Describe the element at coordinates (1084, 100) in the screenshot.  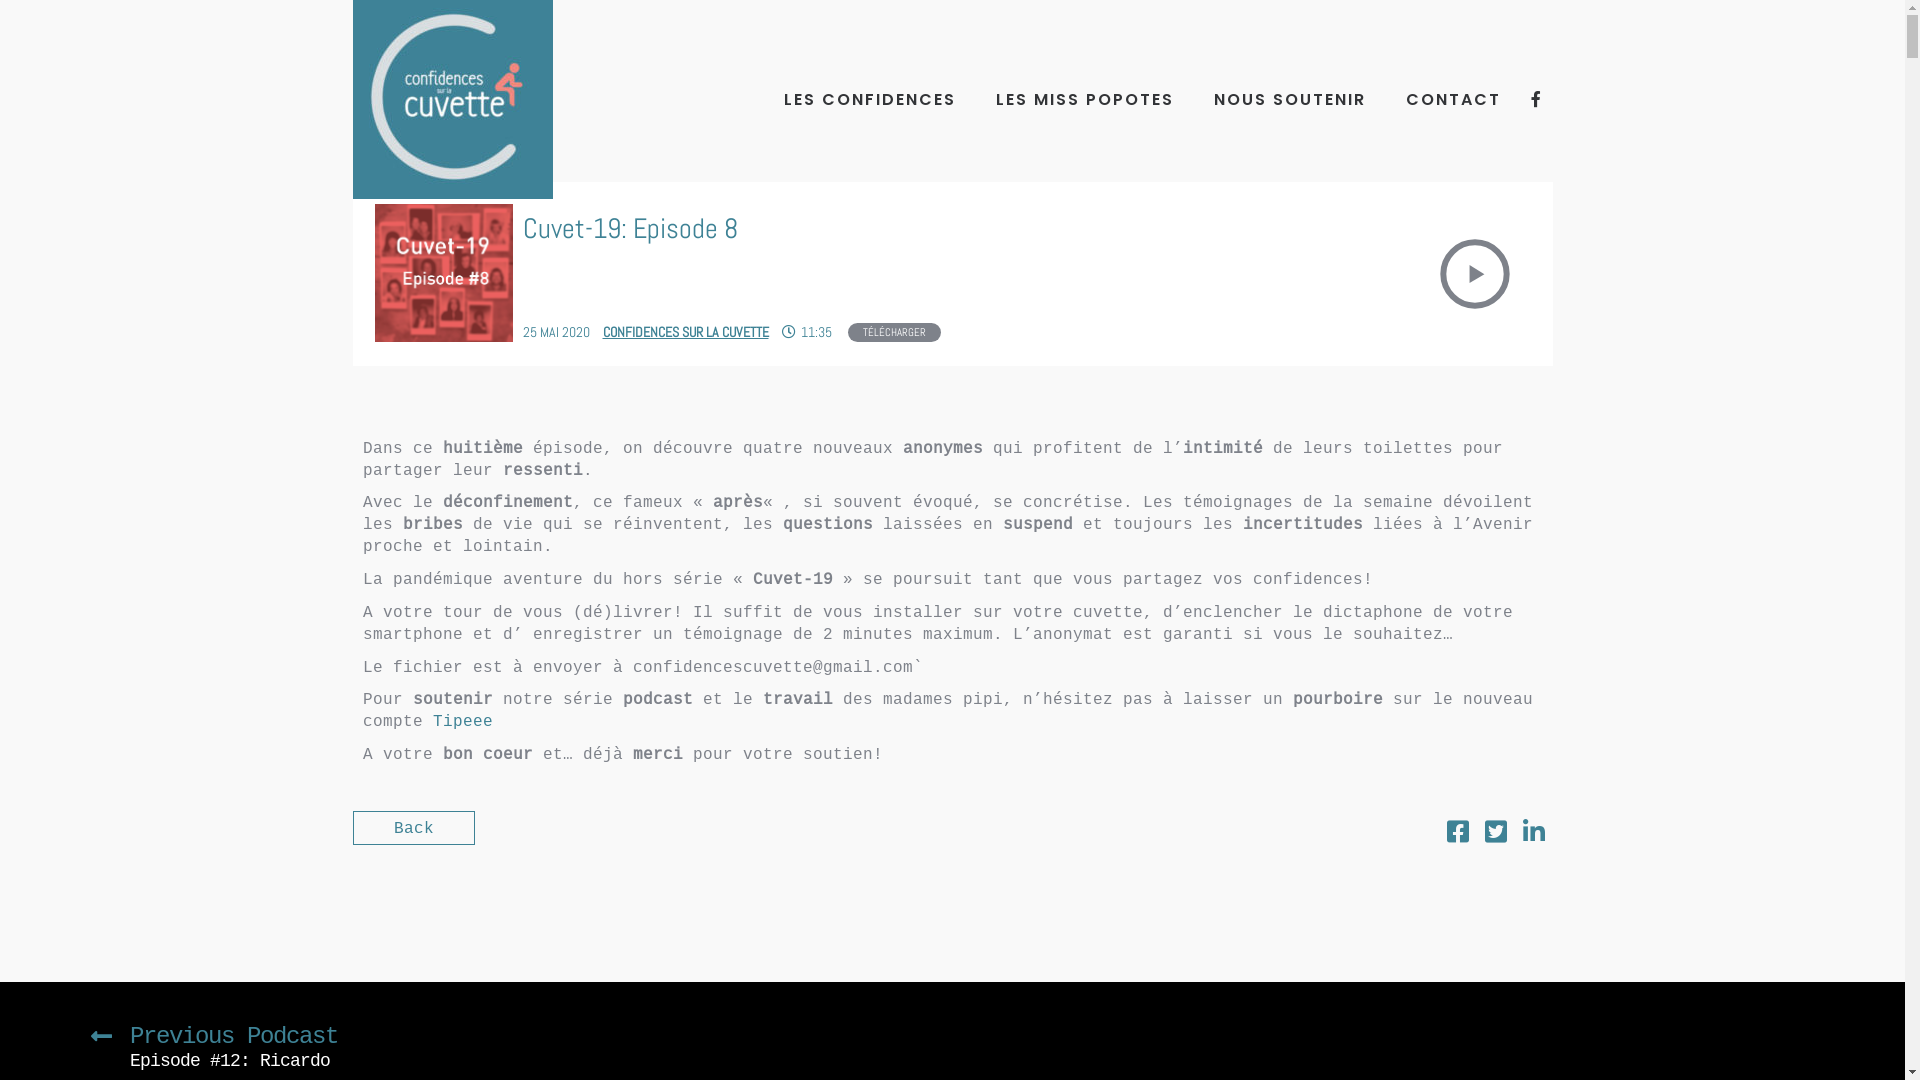
I see `LES MISS POPOTES` at that location.